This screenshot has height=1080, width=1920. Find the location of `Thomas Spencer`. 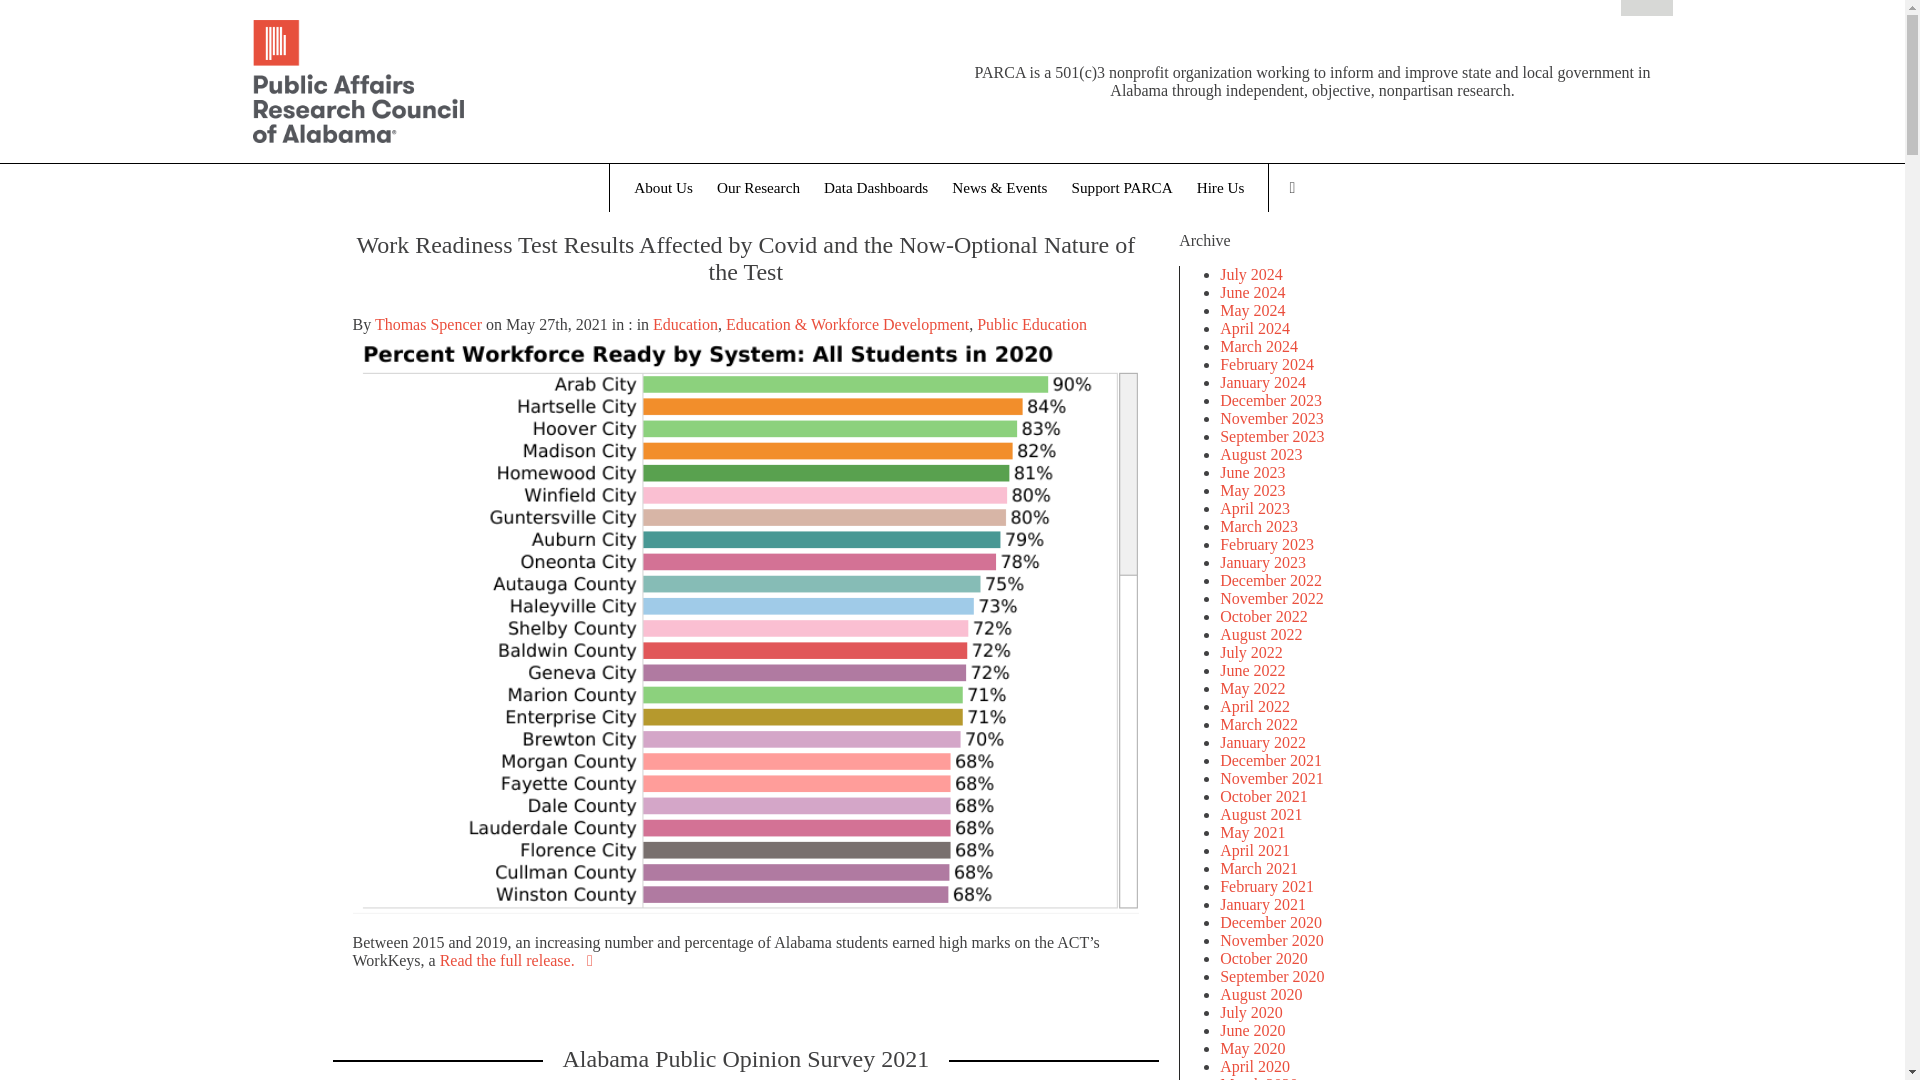

Thomas Spencer is located at coordinates (428, 324).